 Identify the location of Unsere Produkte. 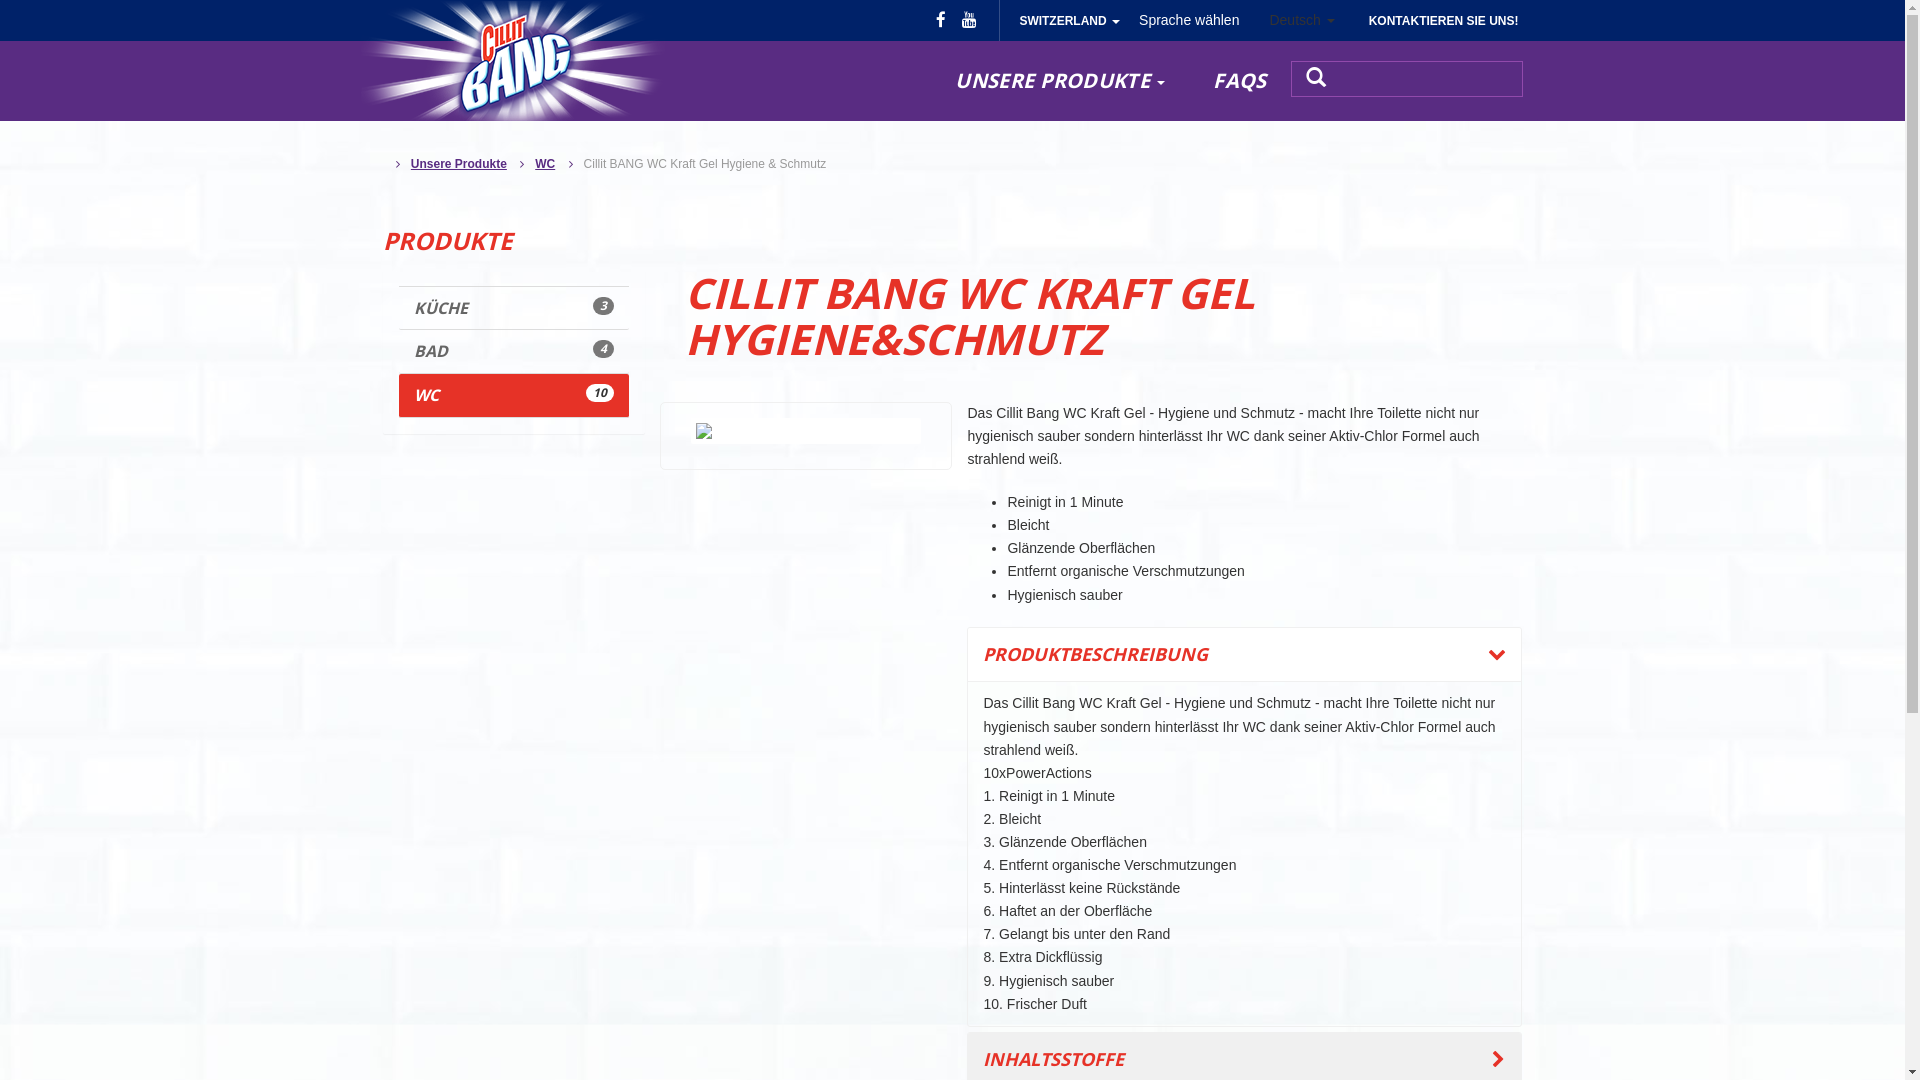
(458, 164).